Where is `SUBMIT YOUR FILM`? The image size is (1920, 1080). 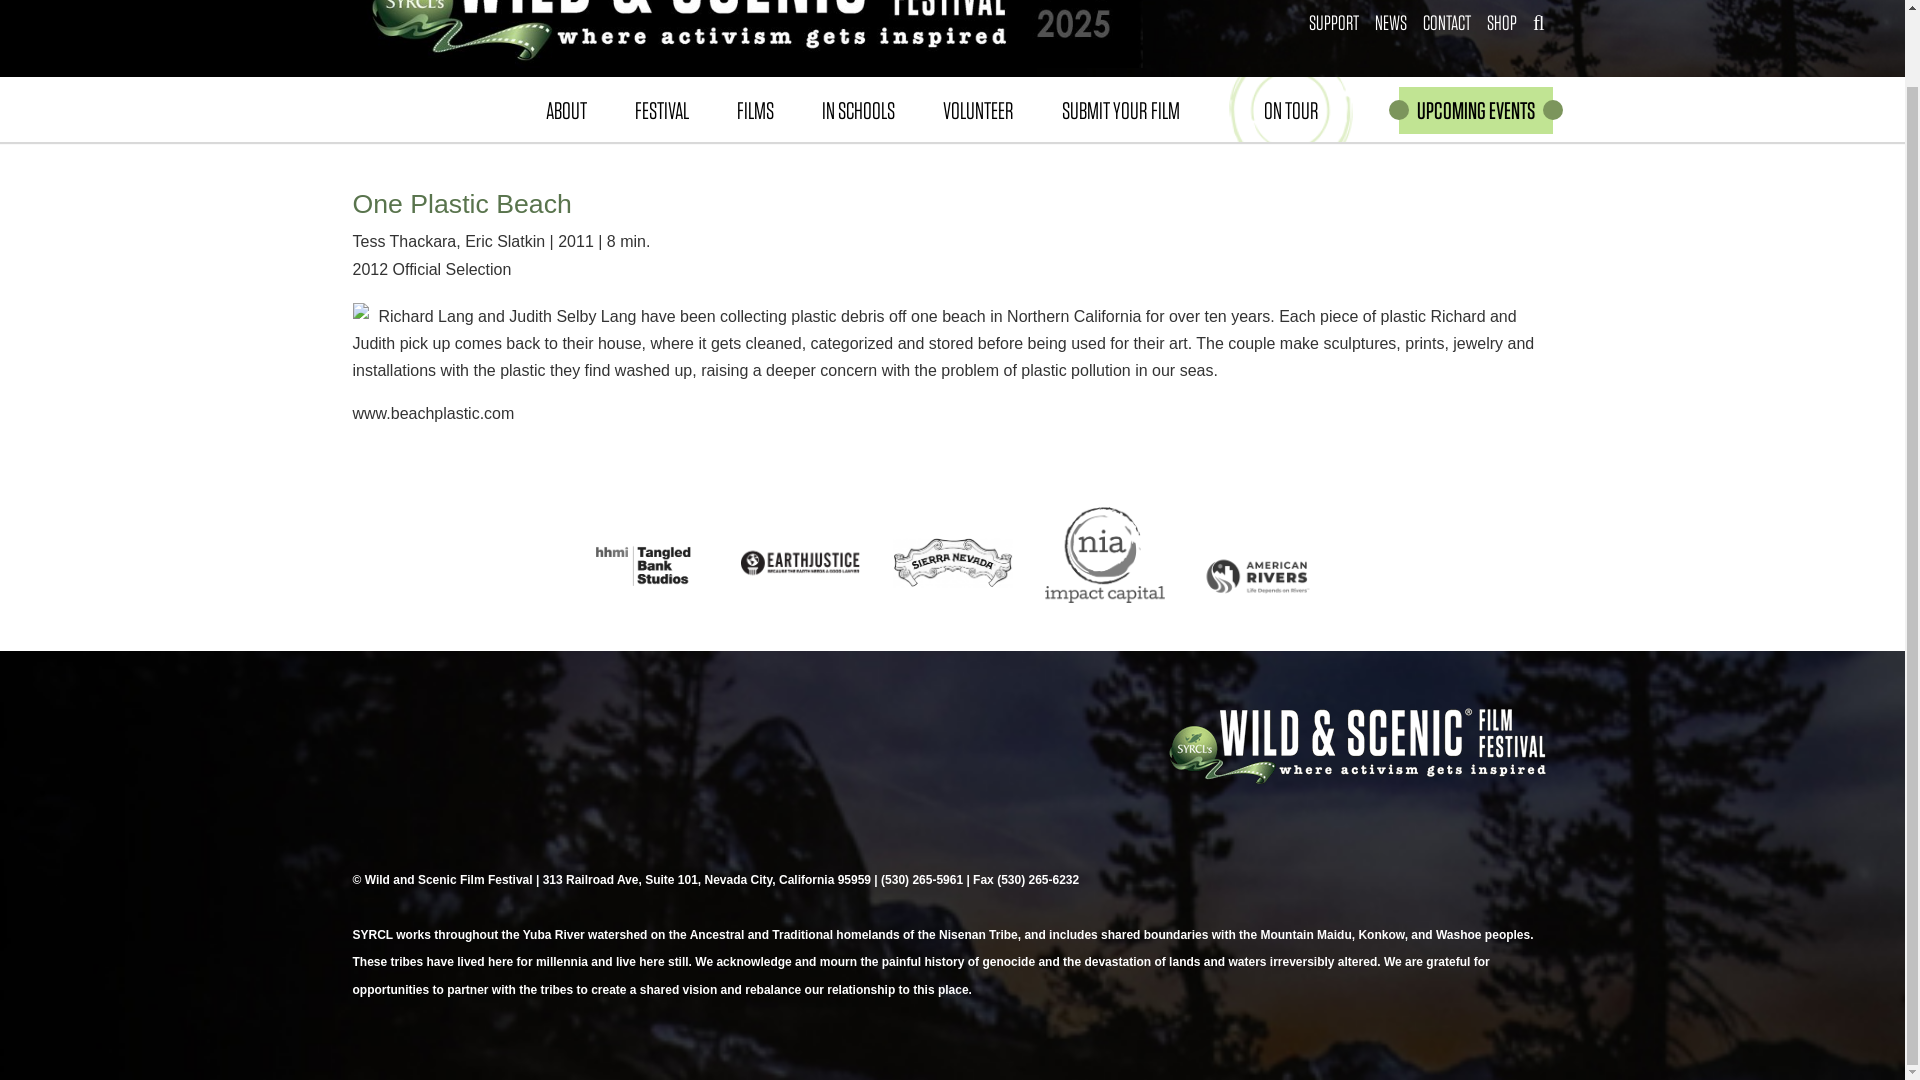
SUBMIT YOUR FILM is located at coordinates (1120, 108).